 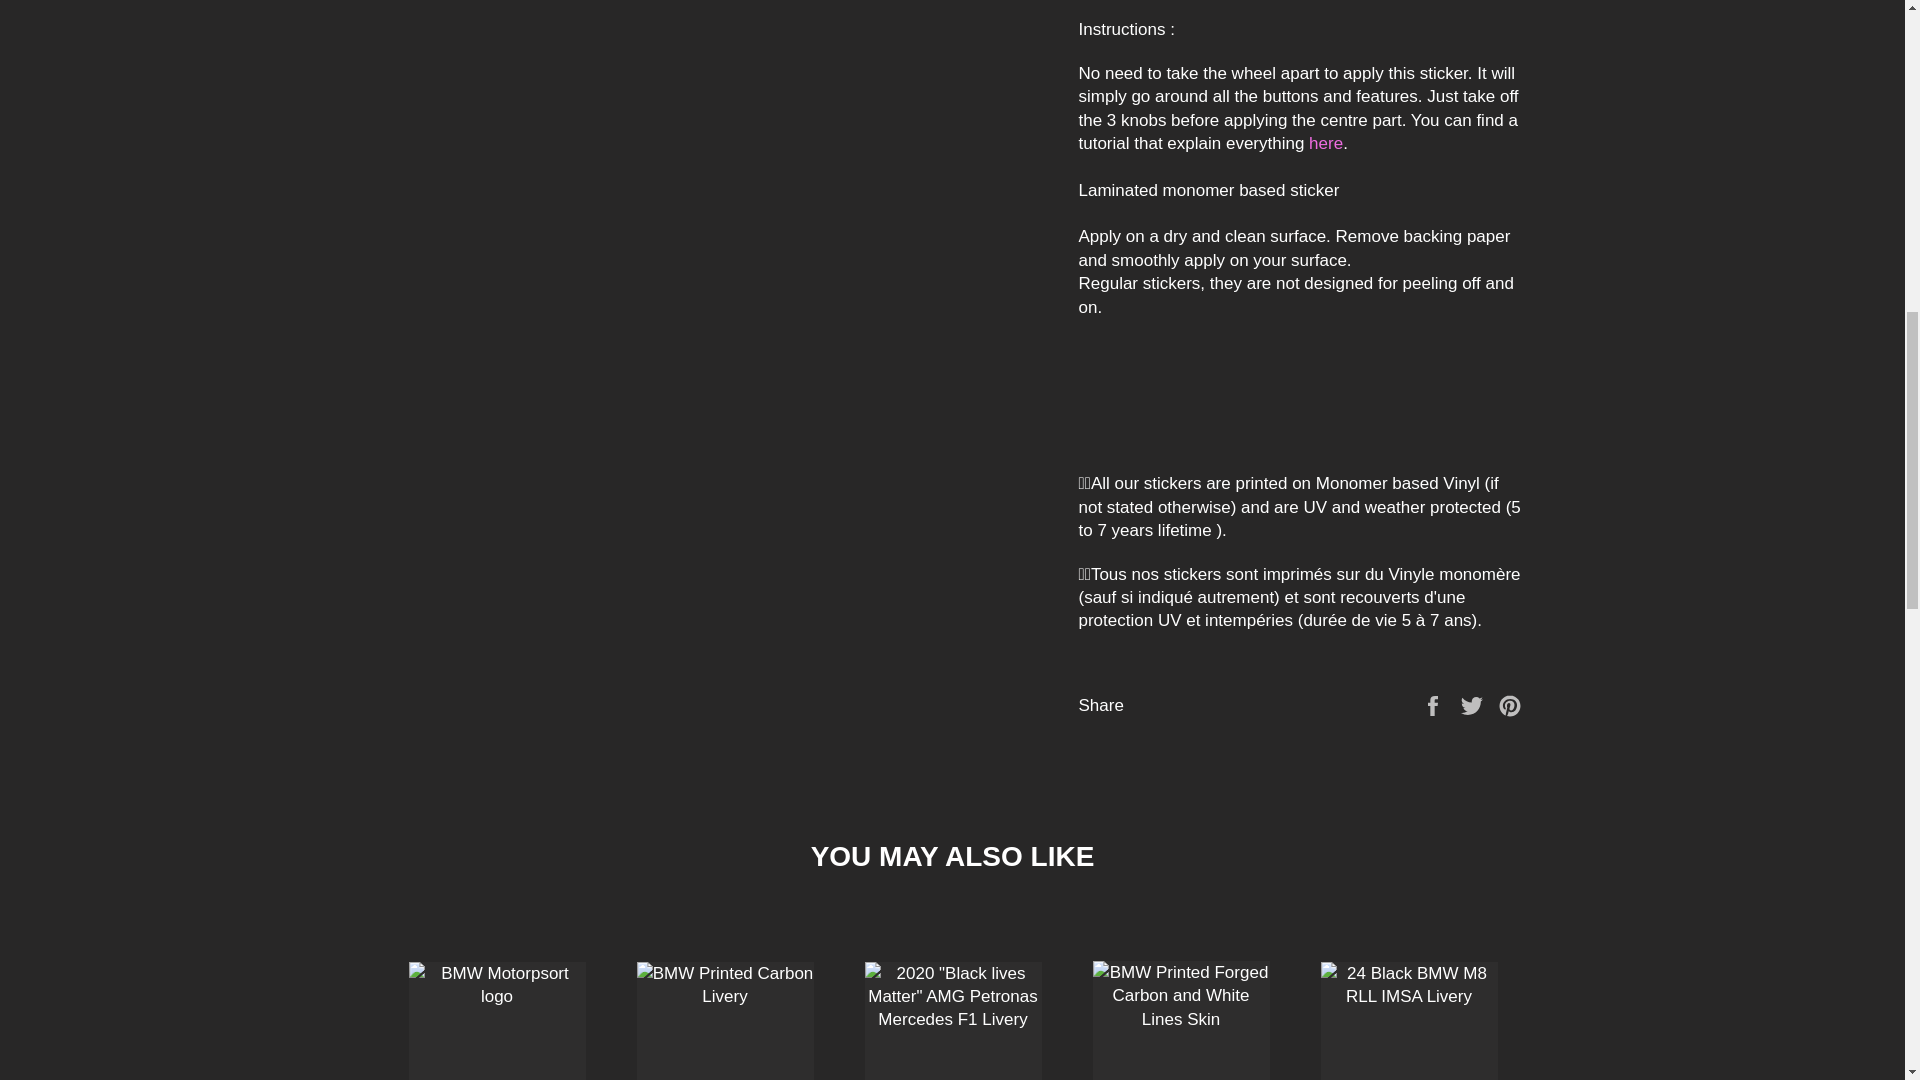 I want to click on Pin on Pinterest, so click(x=1510, y=704).